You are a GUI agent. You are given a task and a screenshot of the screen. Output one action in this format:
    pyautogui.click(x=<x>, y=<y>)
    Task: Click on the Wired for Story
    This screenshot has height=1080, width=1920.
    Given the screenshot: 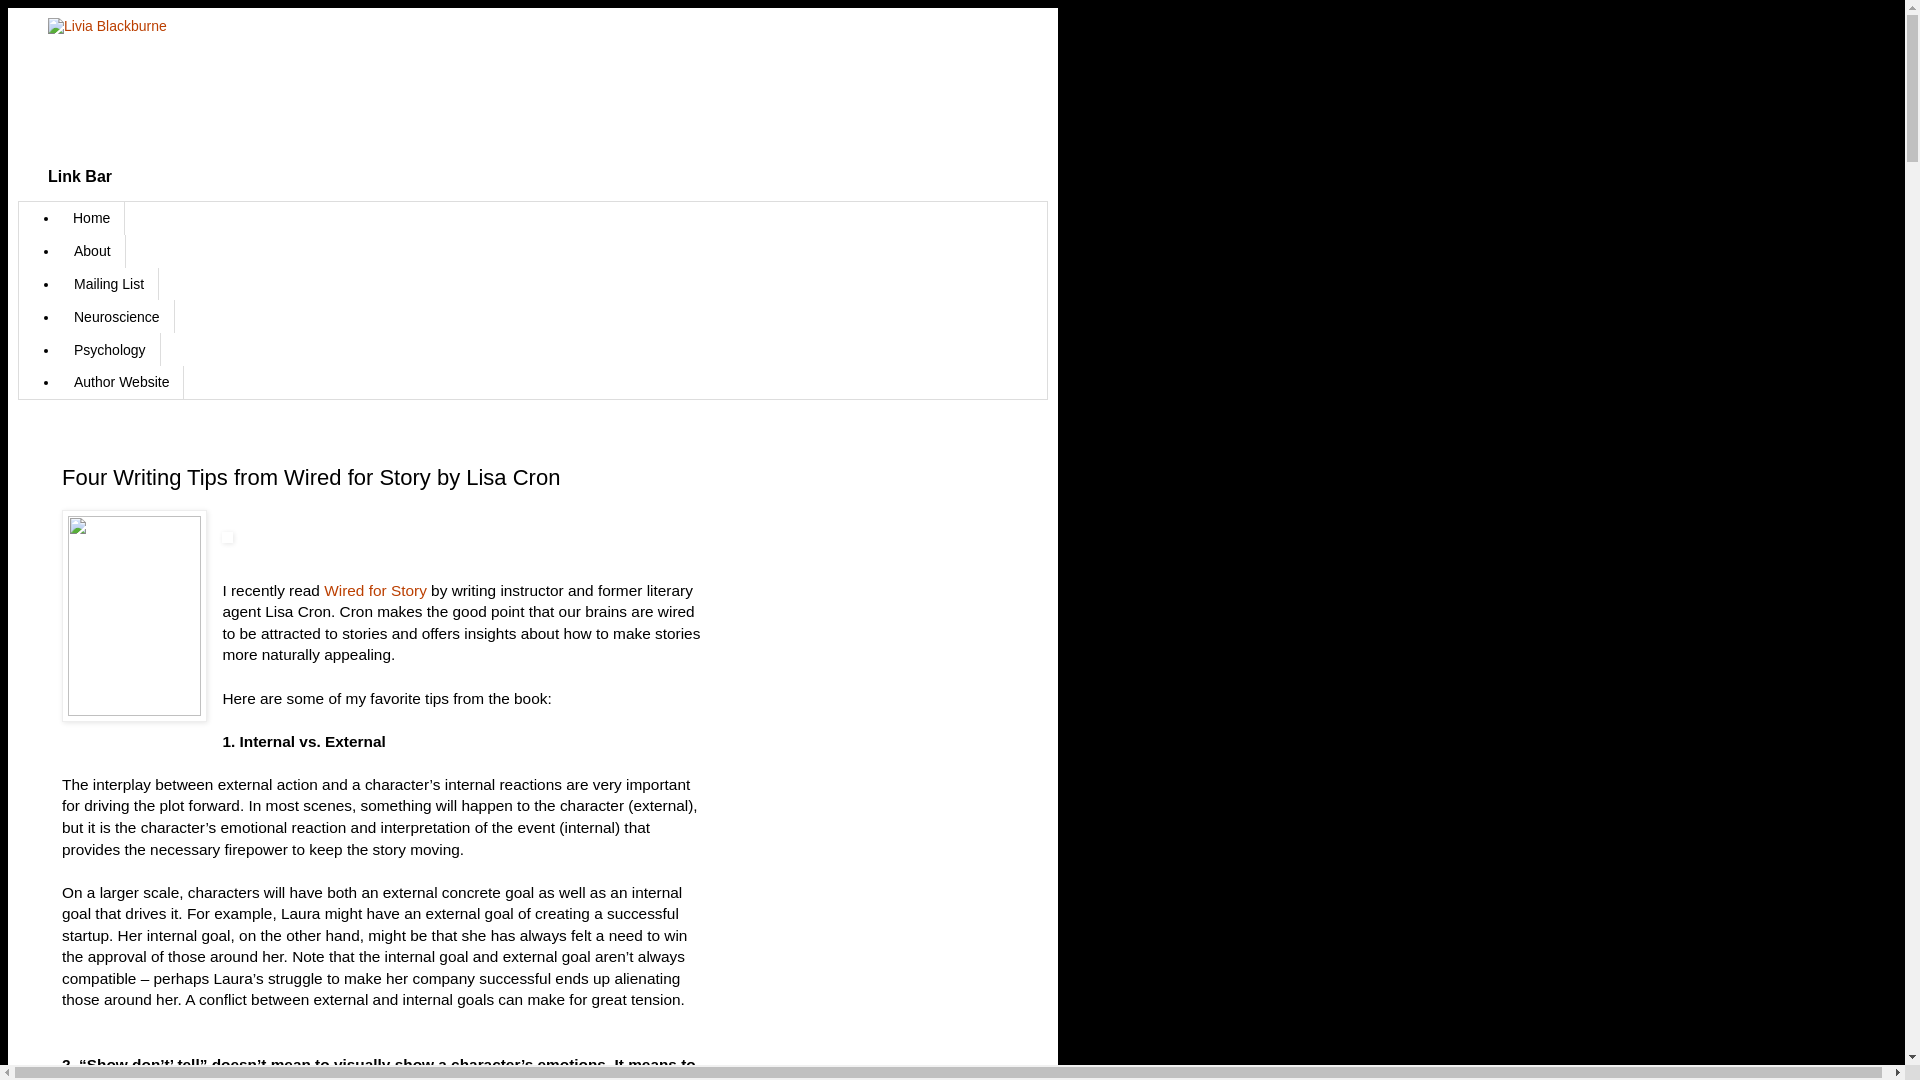 What is the action you would take?
    pyautogui.click(x=375, y=590)
    